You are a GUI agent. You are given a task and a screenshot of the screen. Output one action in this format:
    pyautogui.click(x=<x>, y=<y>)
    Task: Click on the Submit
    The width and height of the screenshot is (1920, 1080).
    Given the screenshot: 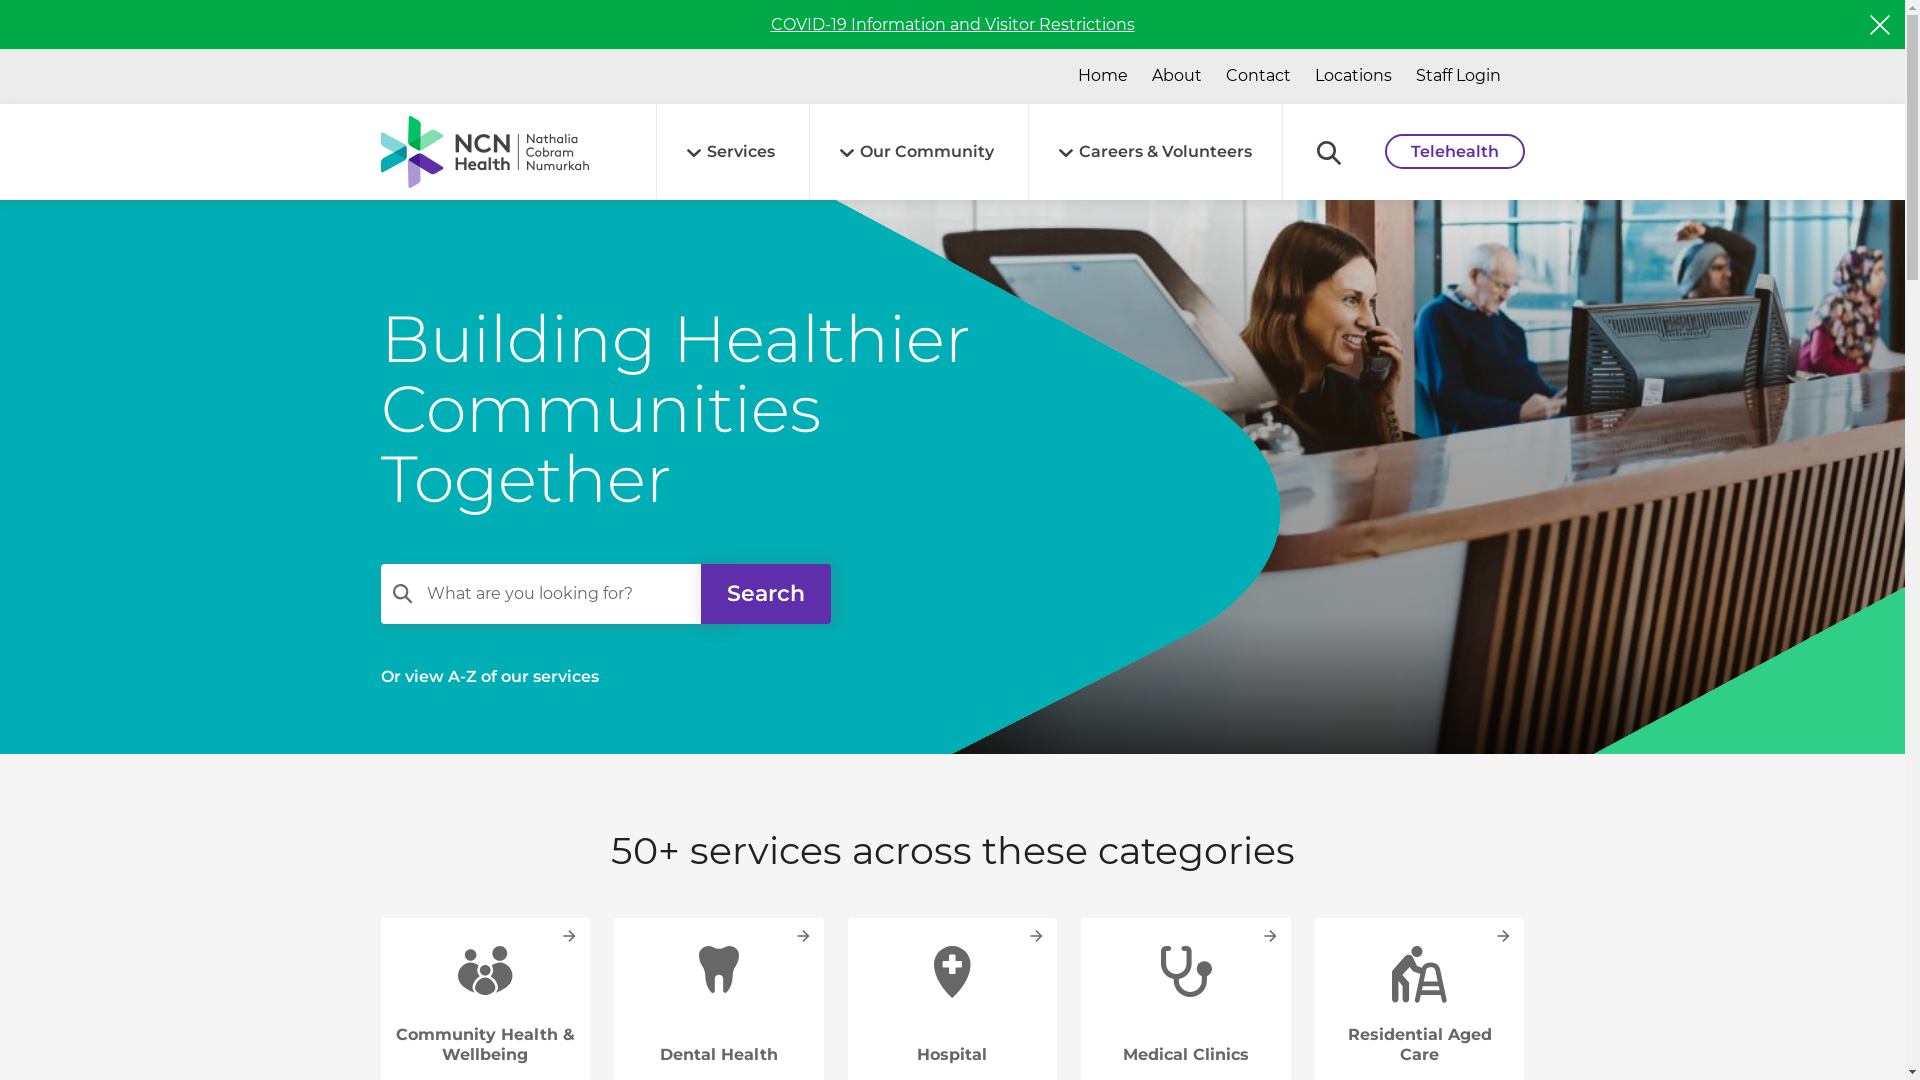 What is the action you would take?
    pyautogui.click(x=944, y=621)
    